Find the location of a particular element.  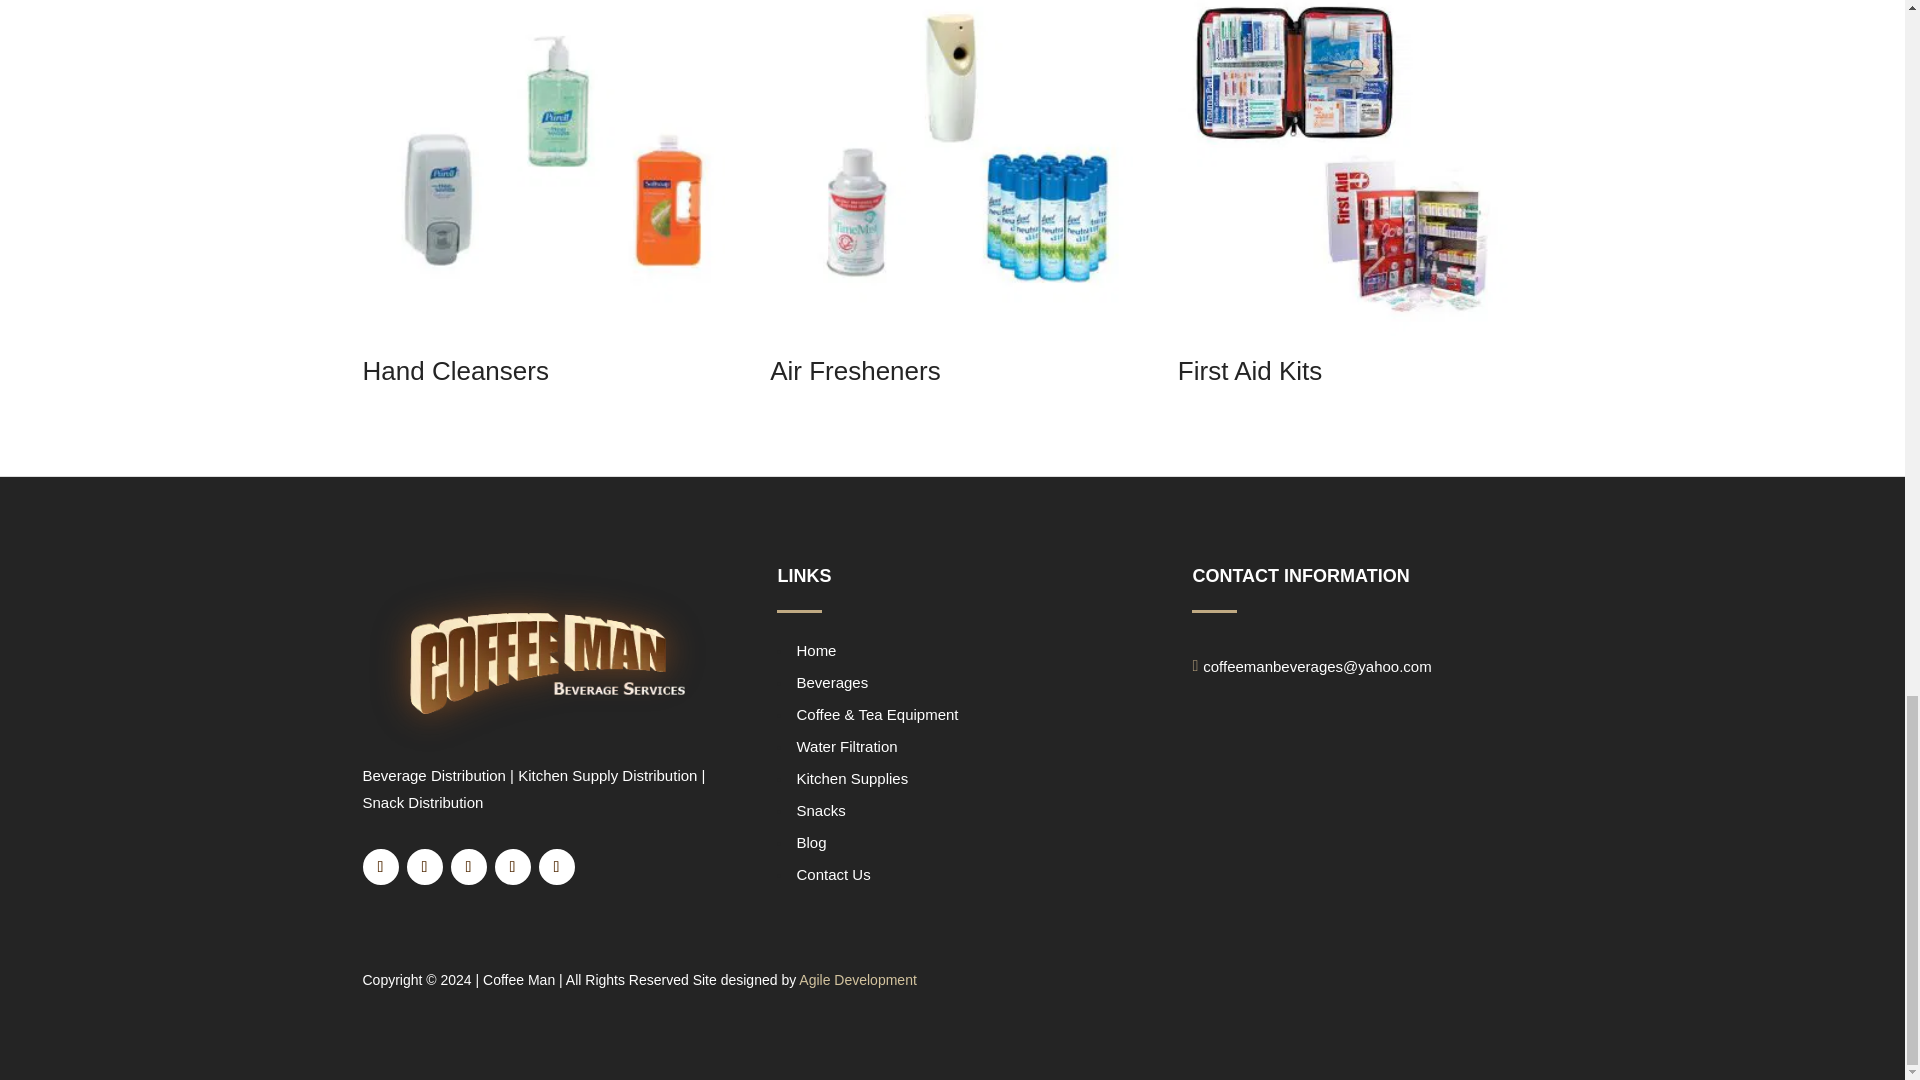

Agile Development is located at coordinates (858, 980).